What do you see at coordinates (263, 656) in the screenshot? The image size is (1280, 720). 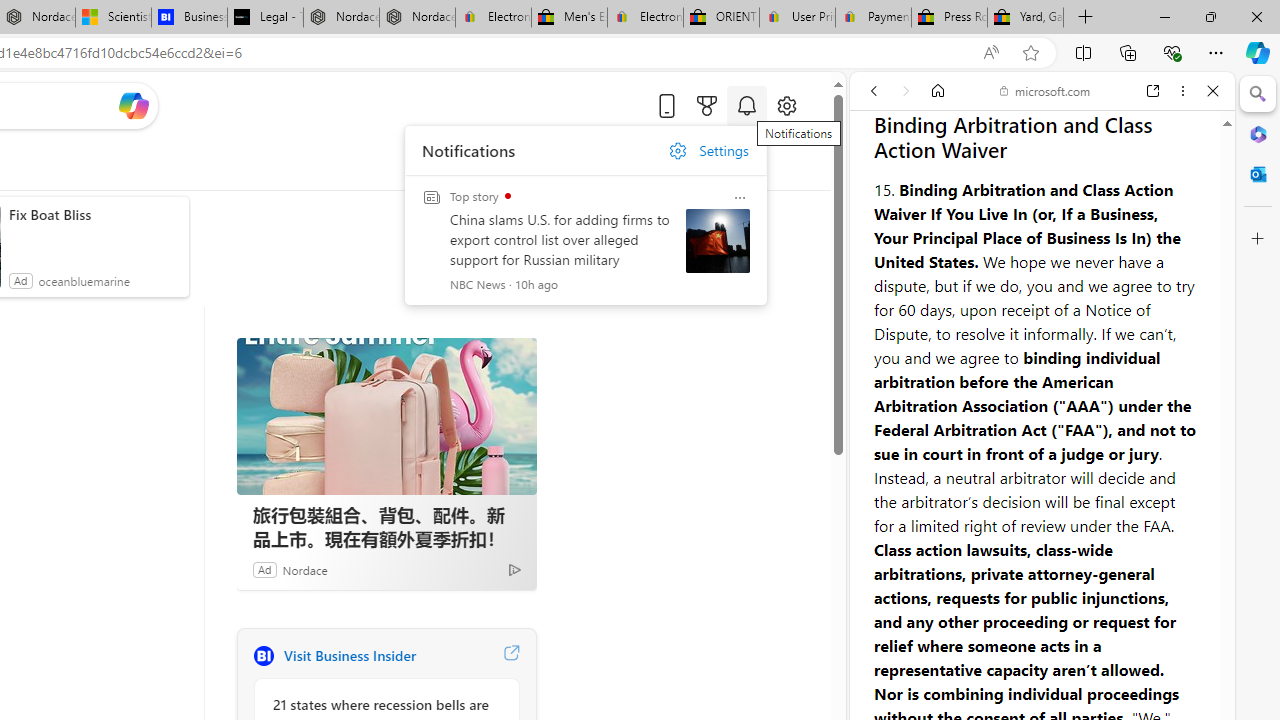 I see `Business Insider` at bounding box center [263, 656].